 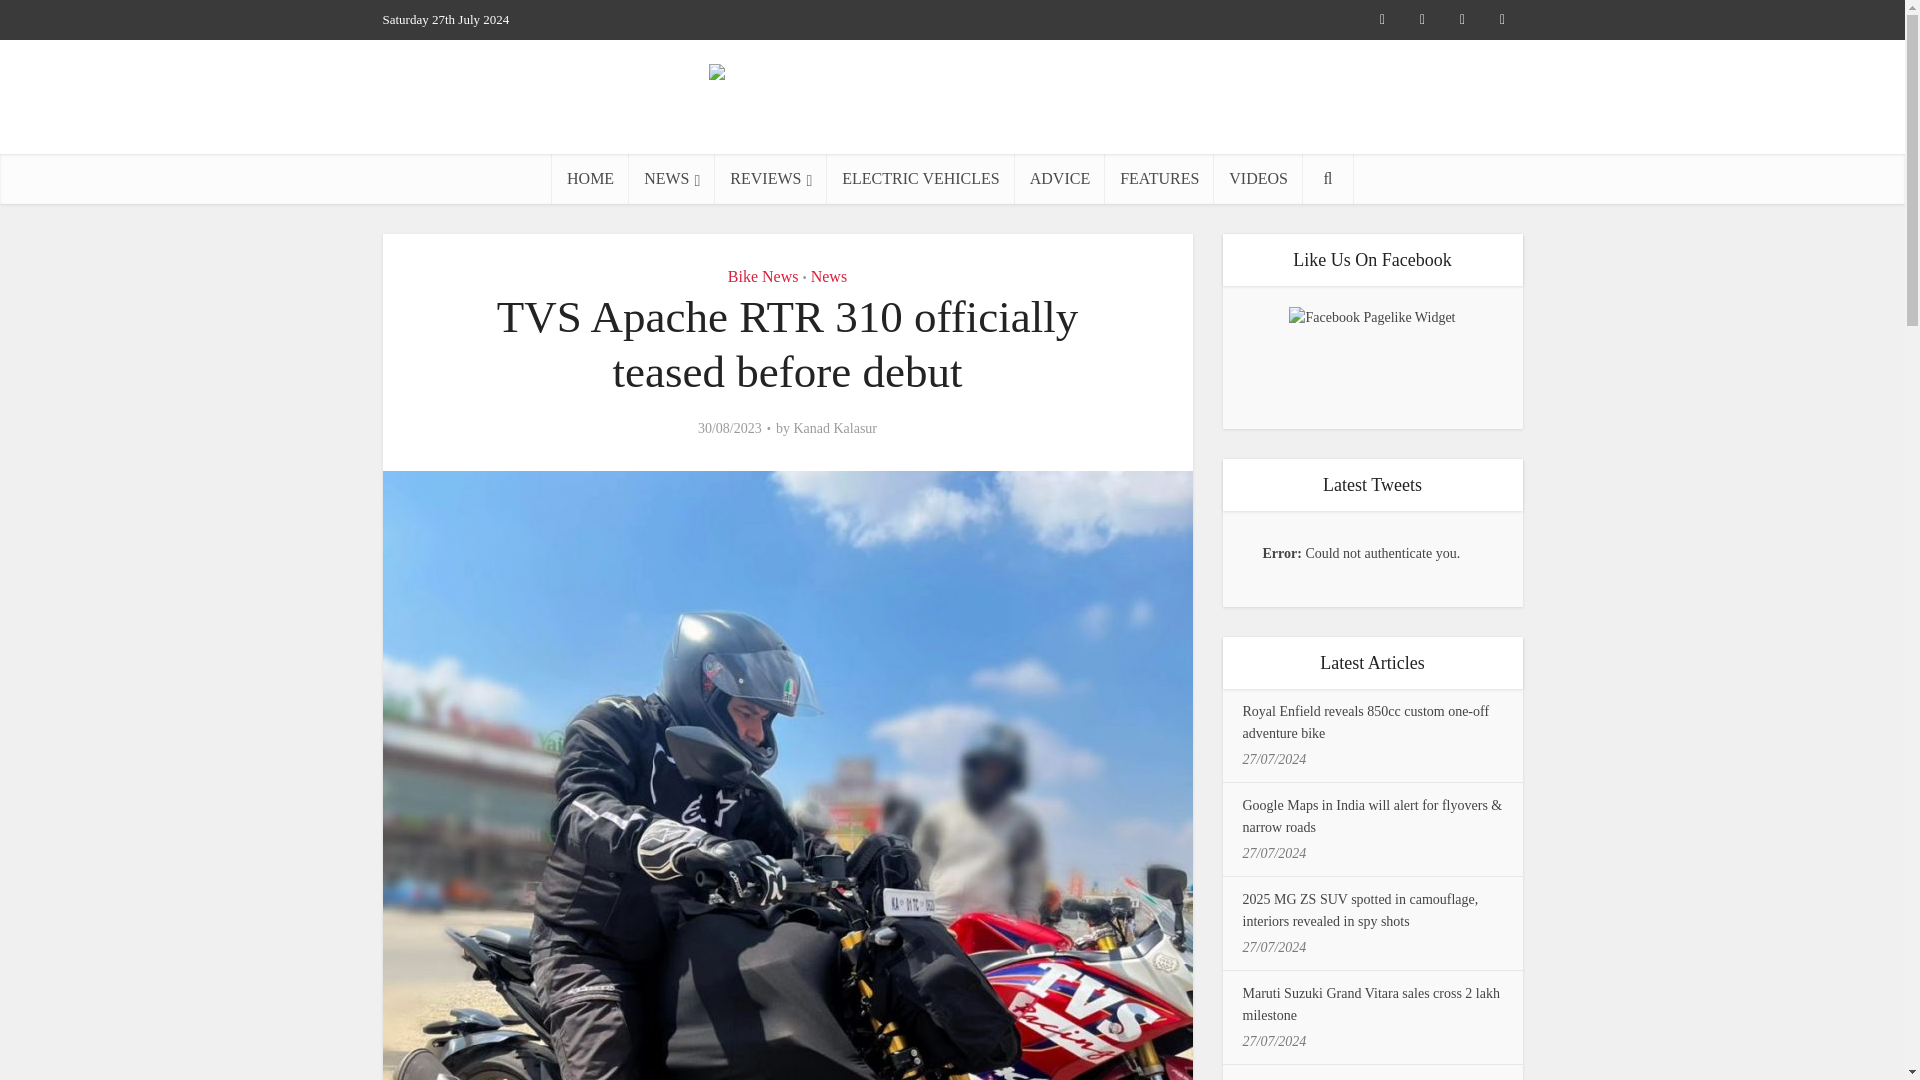 What do you see at coordinates (762, 276) in the screenshot?
I see `Bike News` at bounding box center [762, 276].